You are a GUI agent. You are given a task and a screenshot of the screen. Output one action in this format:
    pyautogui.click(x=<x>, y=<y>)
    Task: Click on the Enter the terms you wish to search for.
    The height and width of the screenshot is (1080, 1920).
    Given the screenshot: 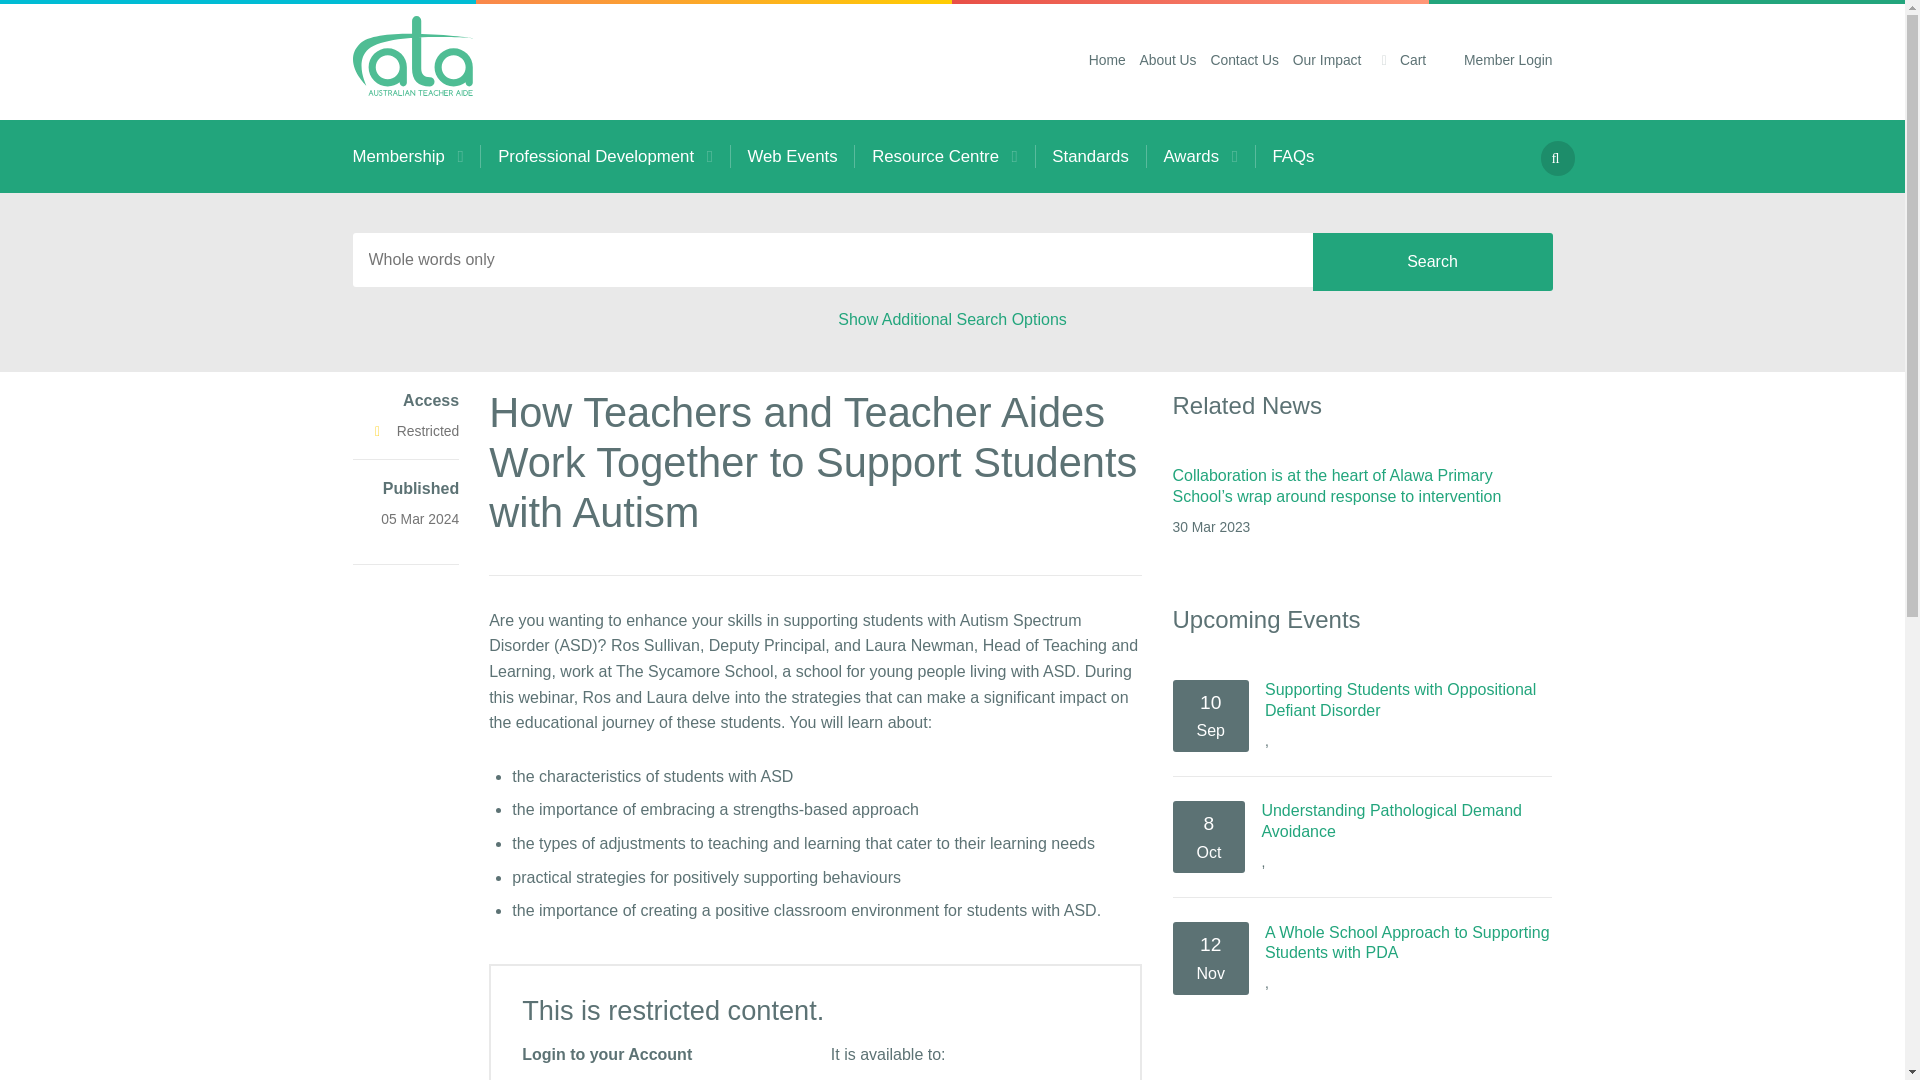 What is the action you would take?
    pyautogui.click(x=831, y=260)
    